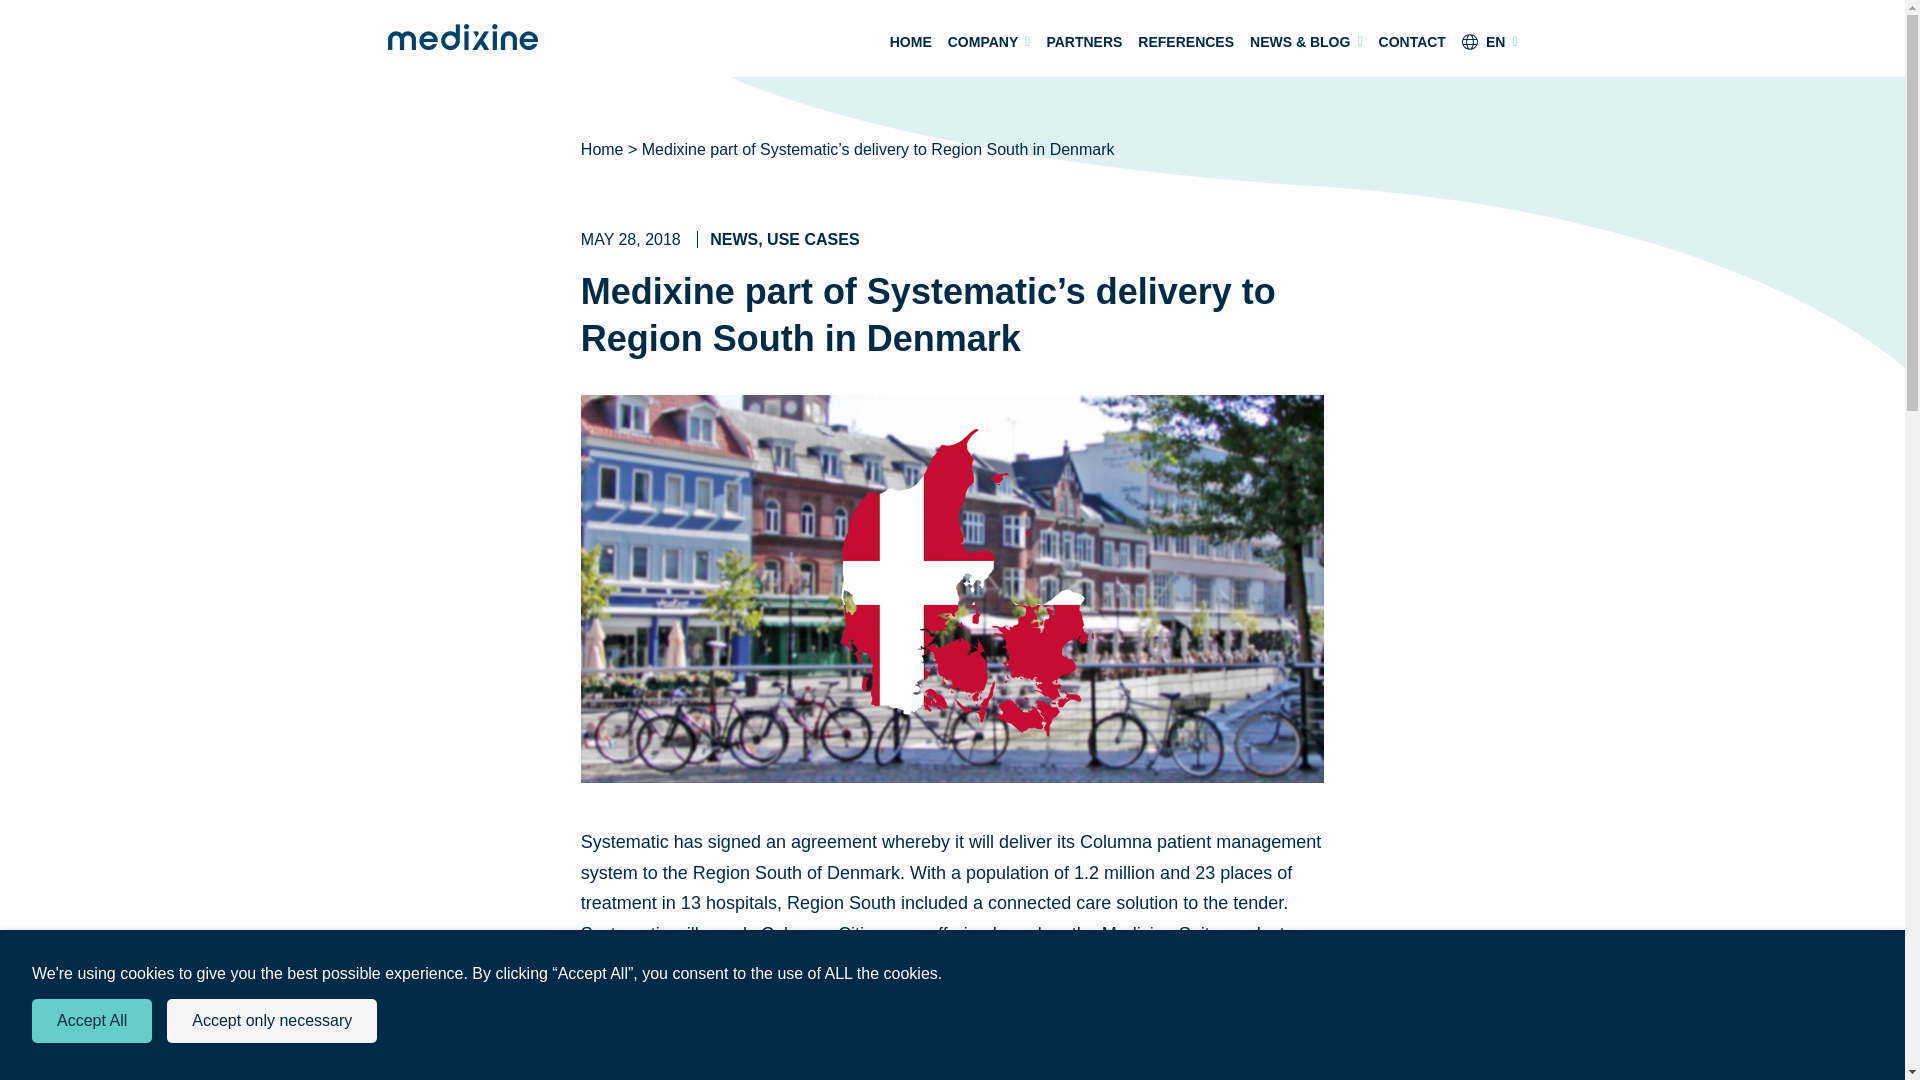  What do you see at coordinates (734, 240) in the screenshot?
I see `Avaa News arkisto` at bounding box center [734, 240].